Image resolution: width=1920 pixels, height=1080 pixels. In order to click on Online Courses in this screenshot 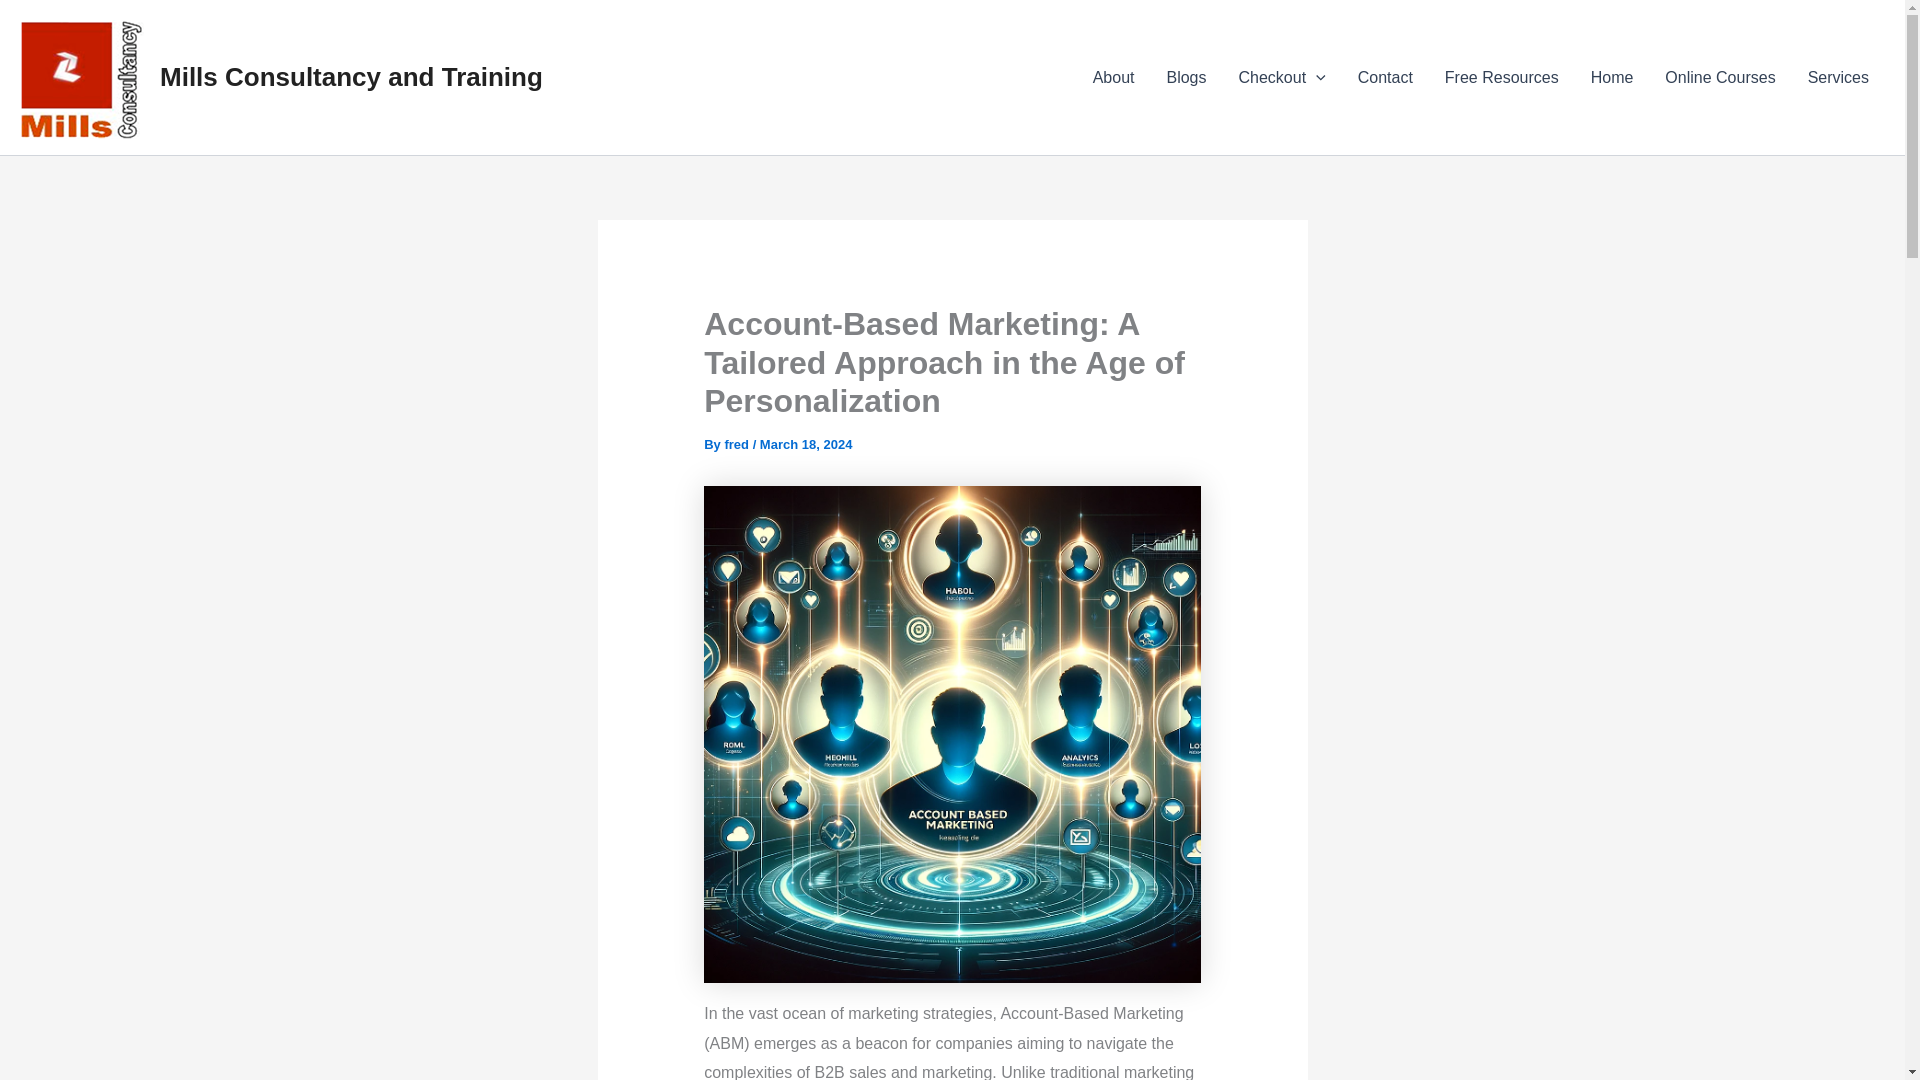, I will do `click(1720, 77)`.